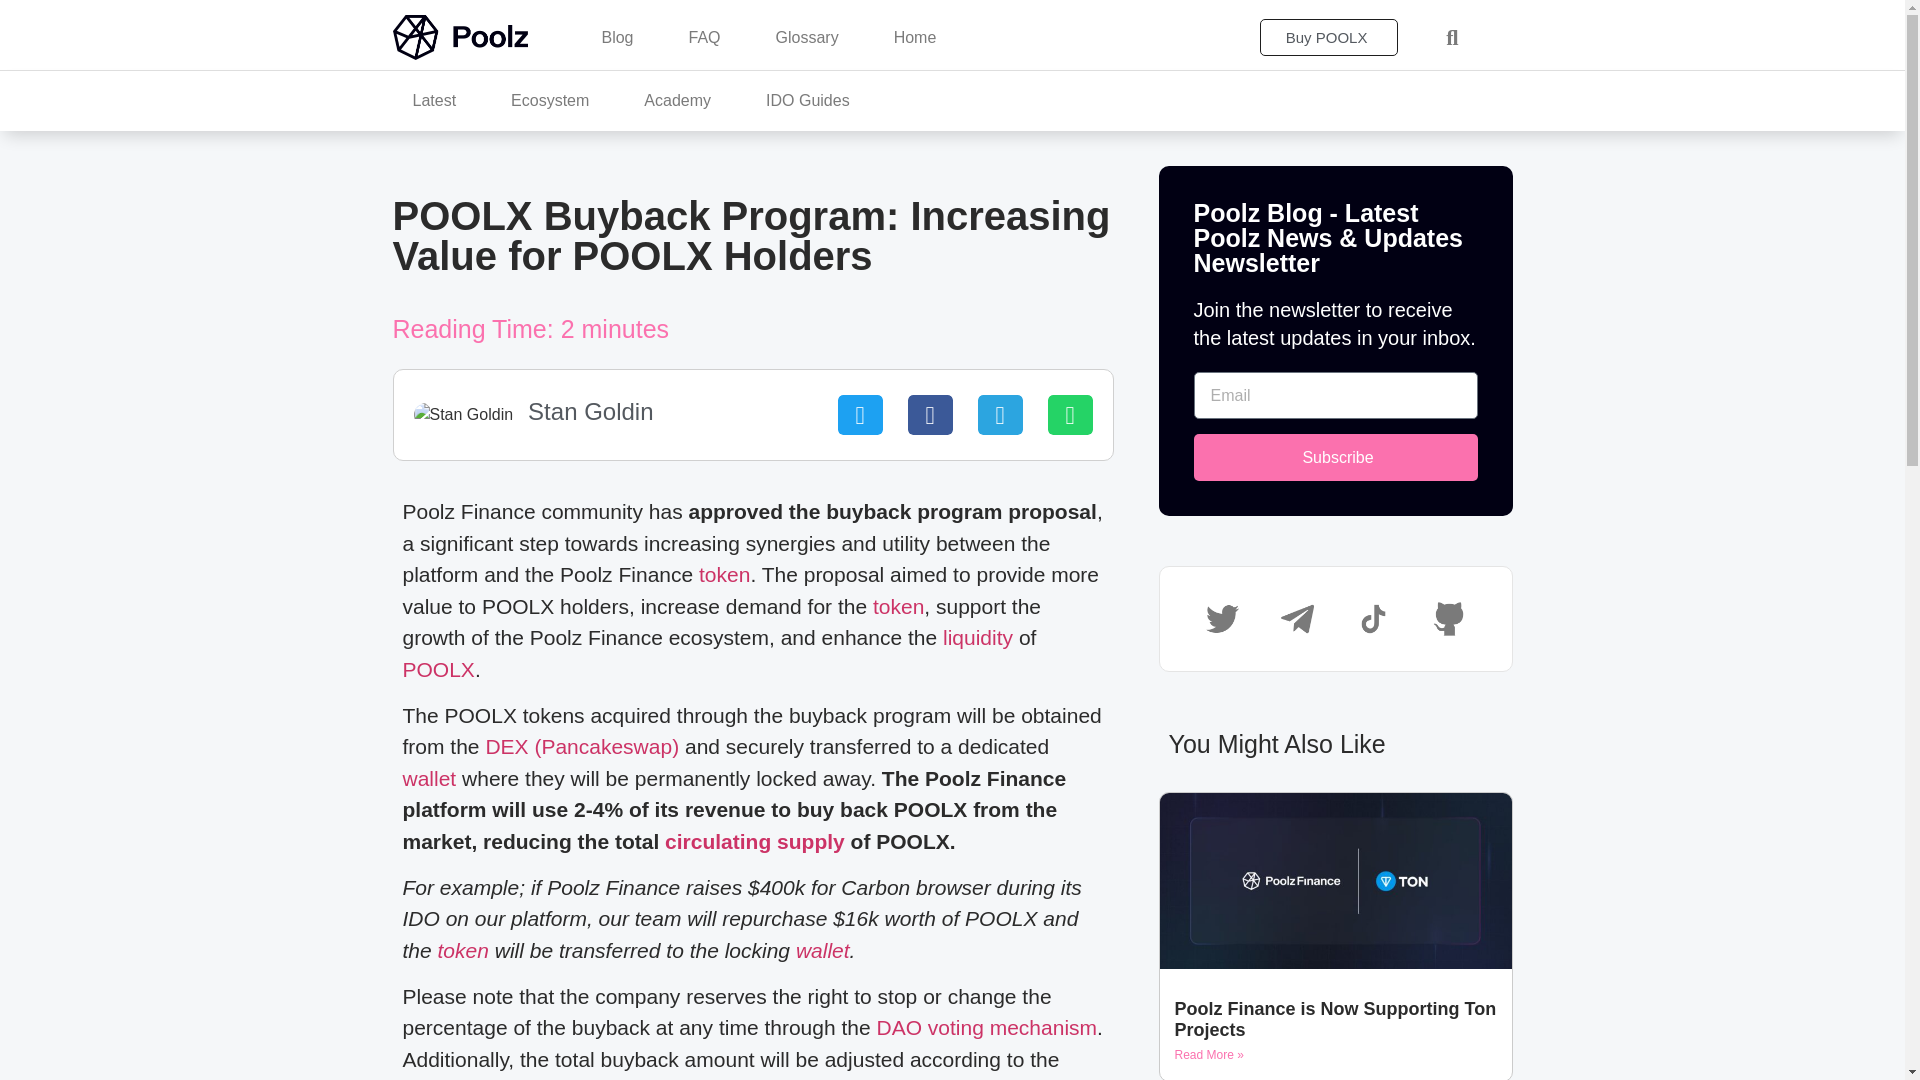 This screenshot has width=1920, height=1080. I want to click on circulating supply, so click(754, 842).